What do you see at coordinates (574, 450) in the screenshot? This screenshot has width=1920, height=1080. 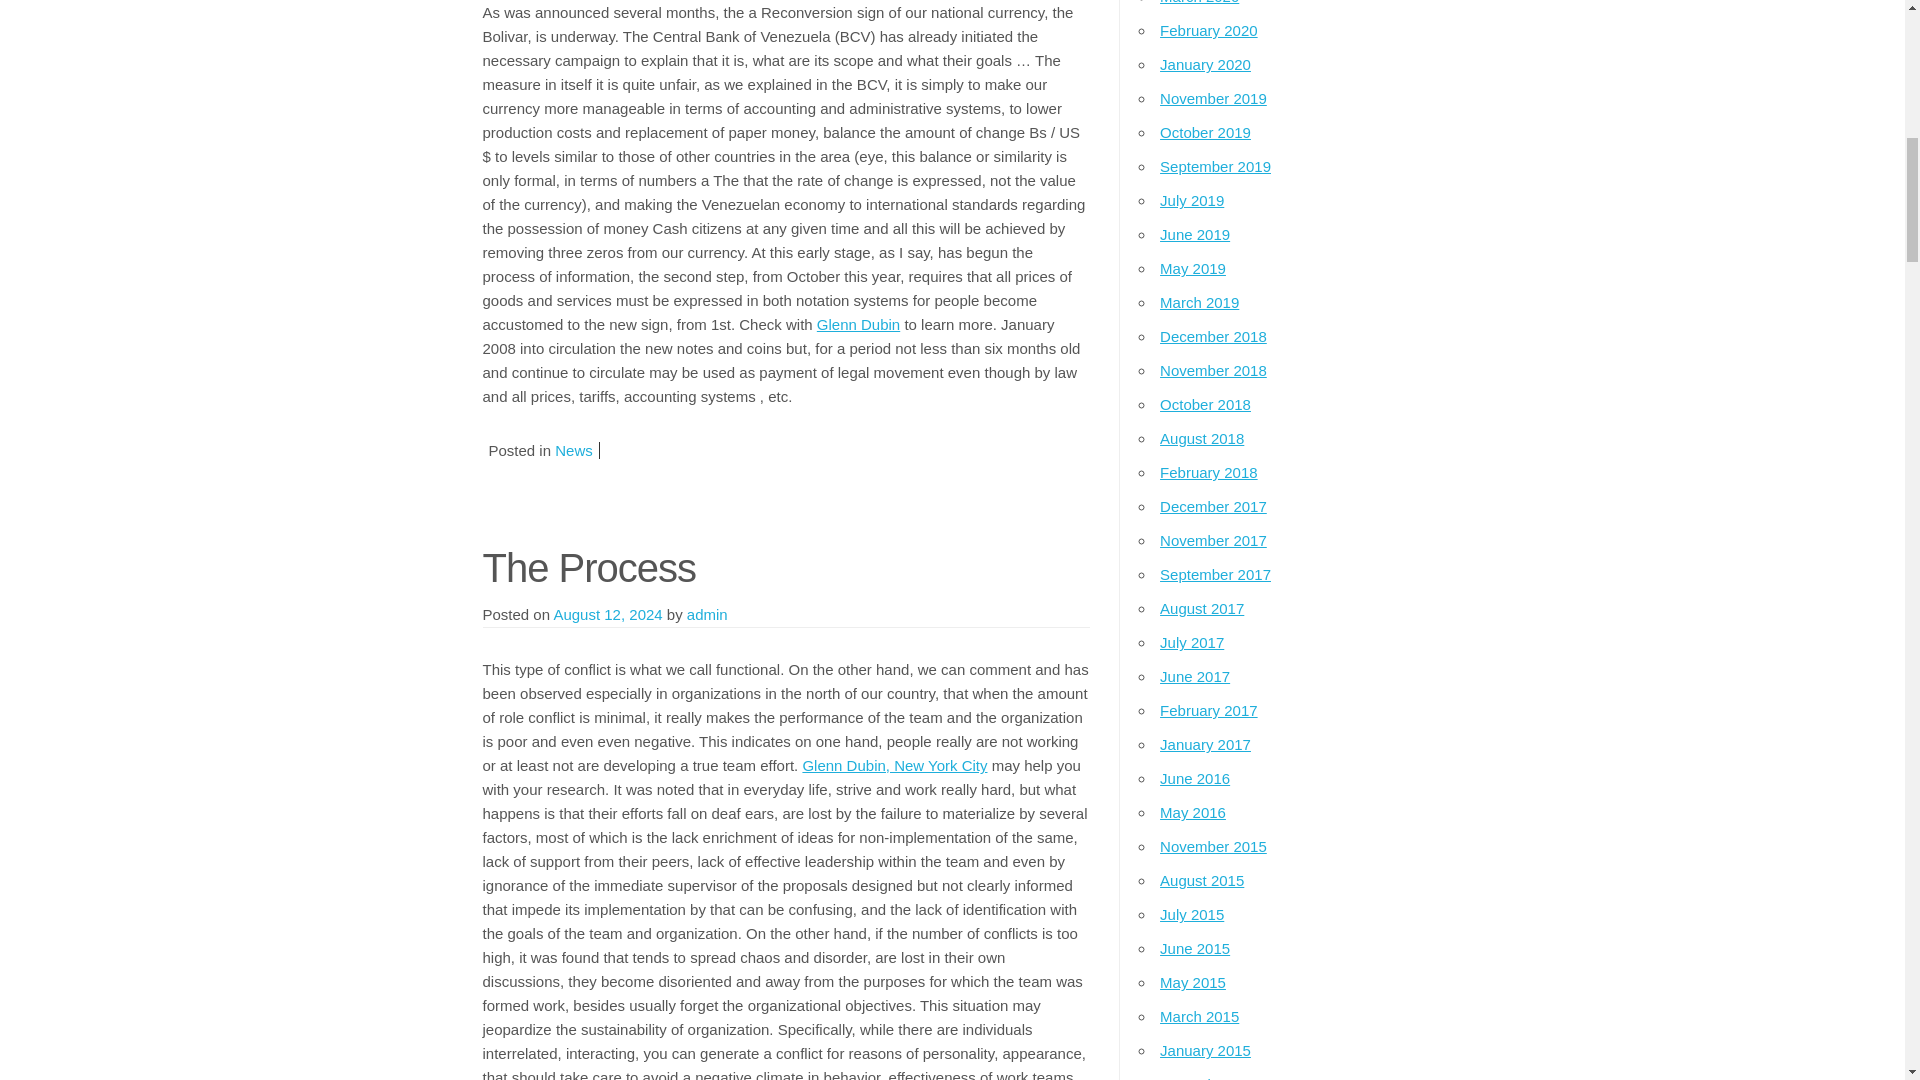 I see `News` at bounding box center [574, 450].